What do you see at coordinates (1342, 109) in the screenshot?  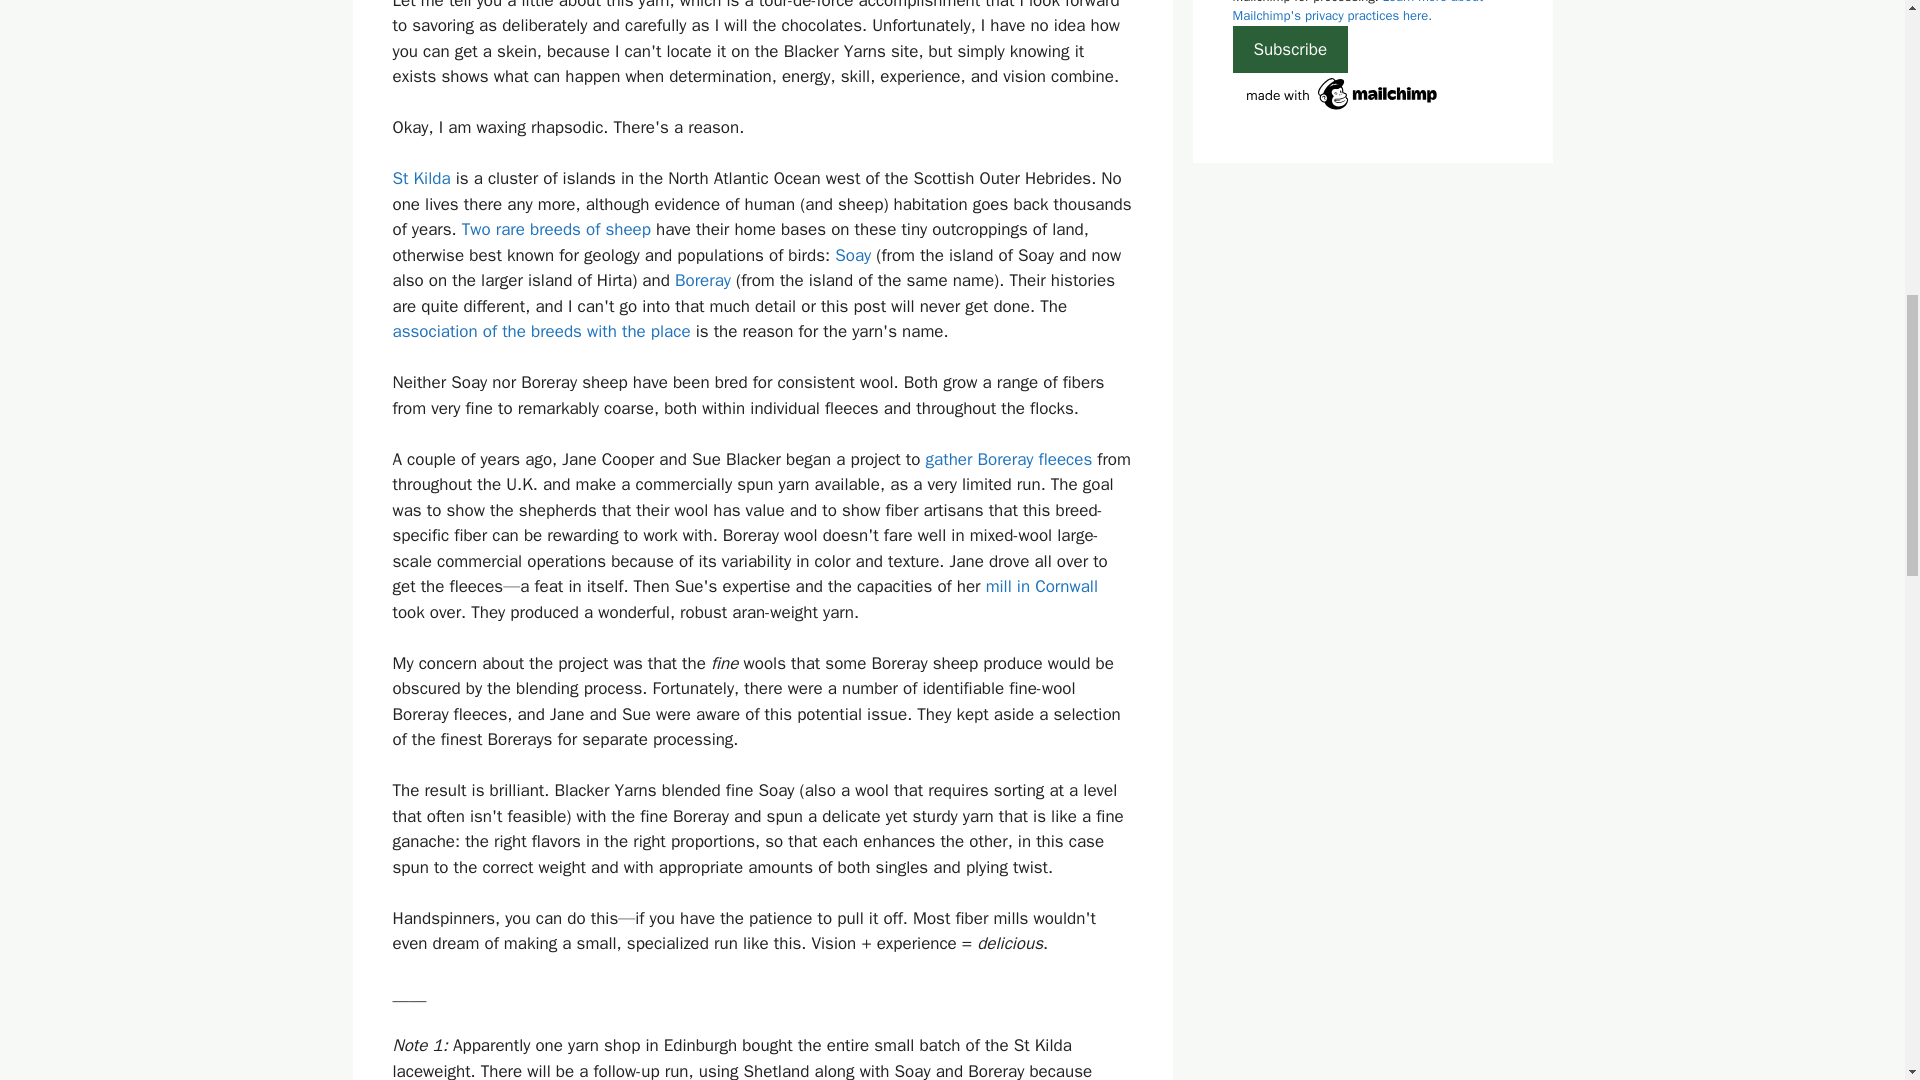 I see `Mailchimp - email marketing made easy and fun` at bounding box center [1342, 109].